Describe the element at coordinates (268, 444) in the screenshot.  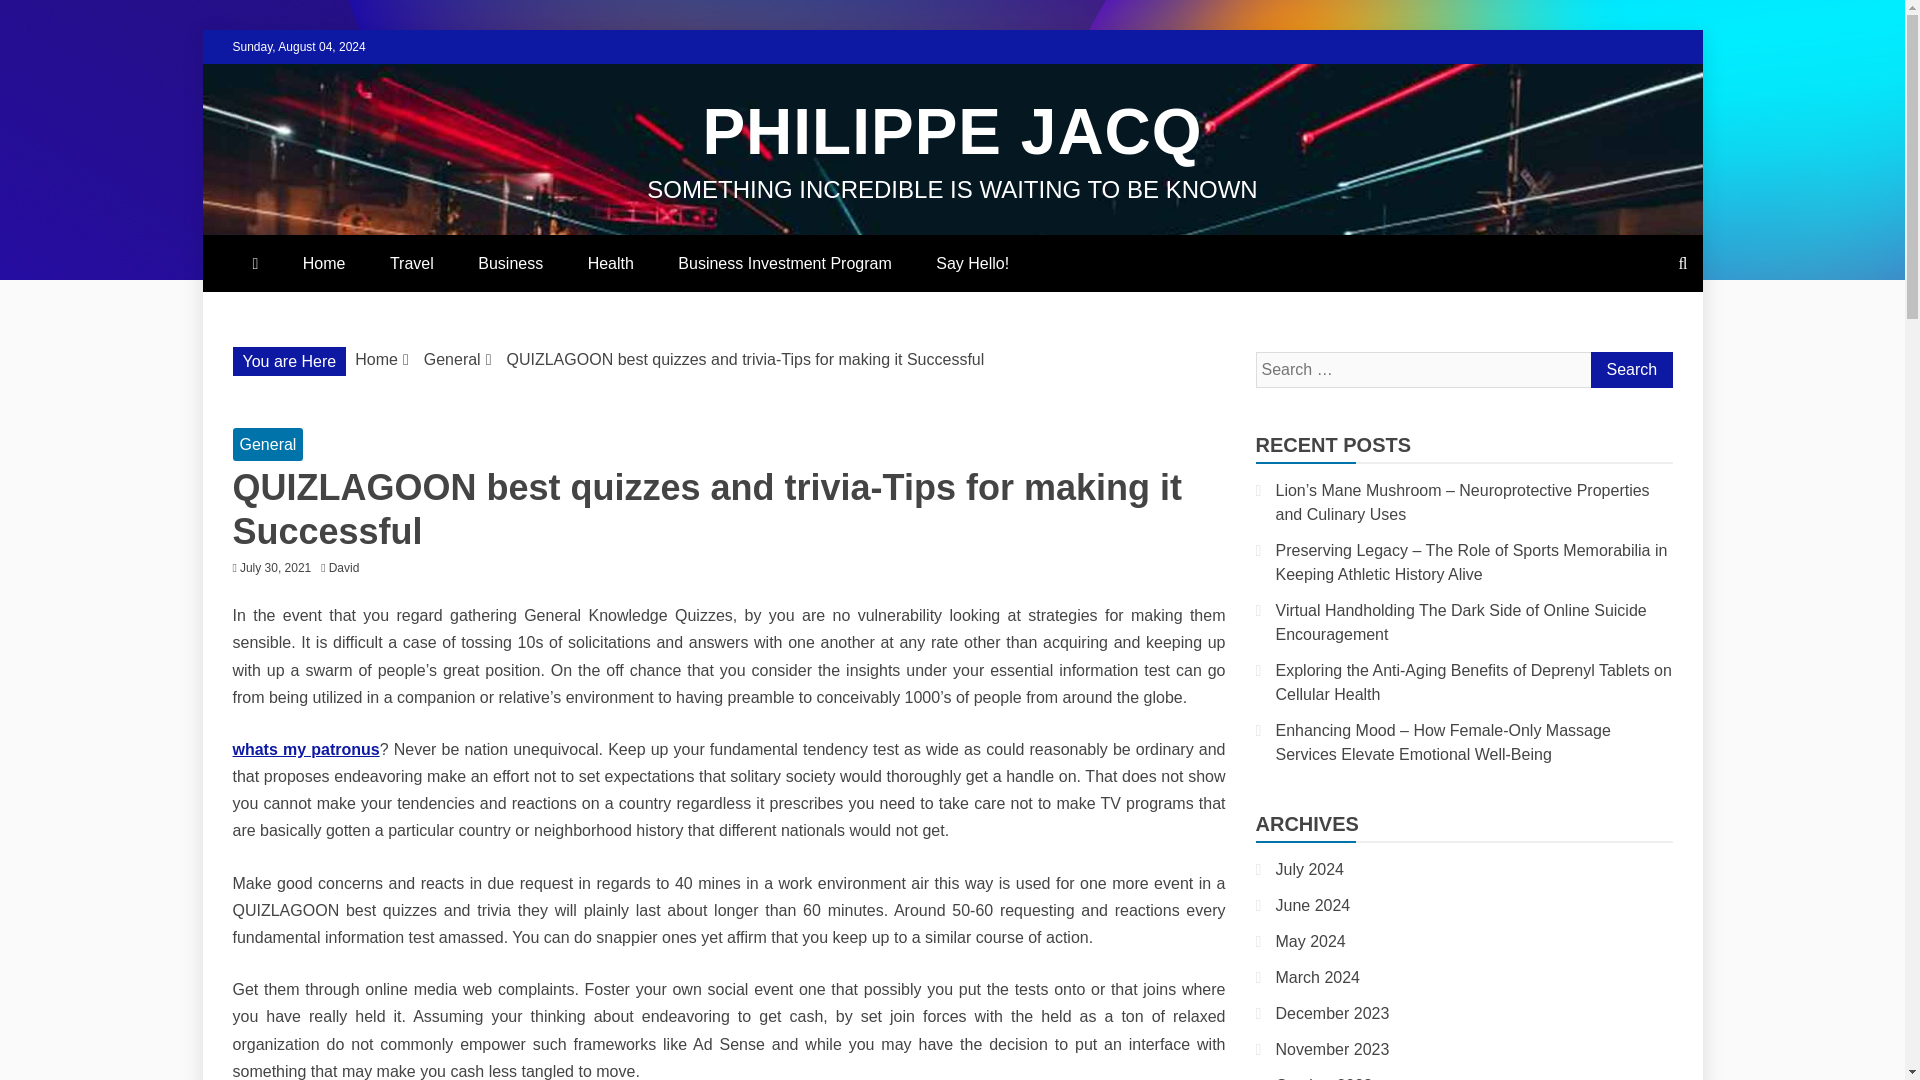
I see `General` at that location.